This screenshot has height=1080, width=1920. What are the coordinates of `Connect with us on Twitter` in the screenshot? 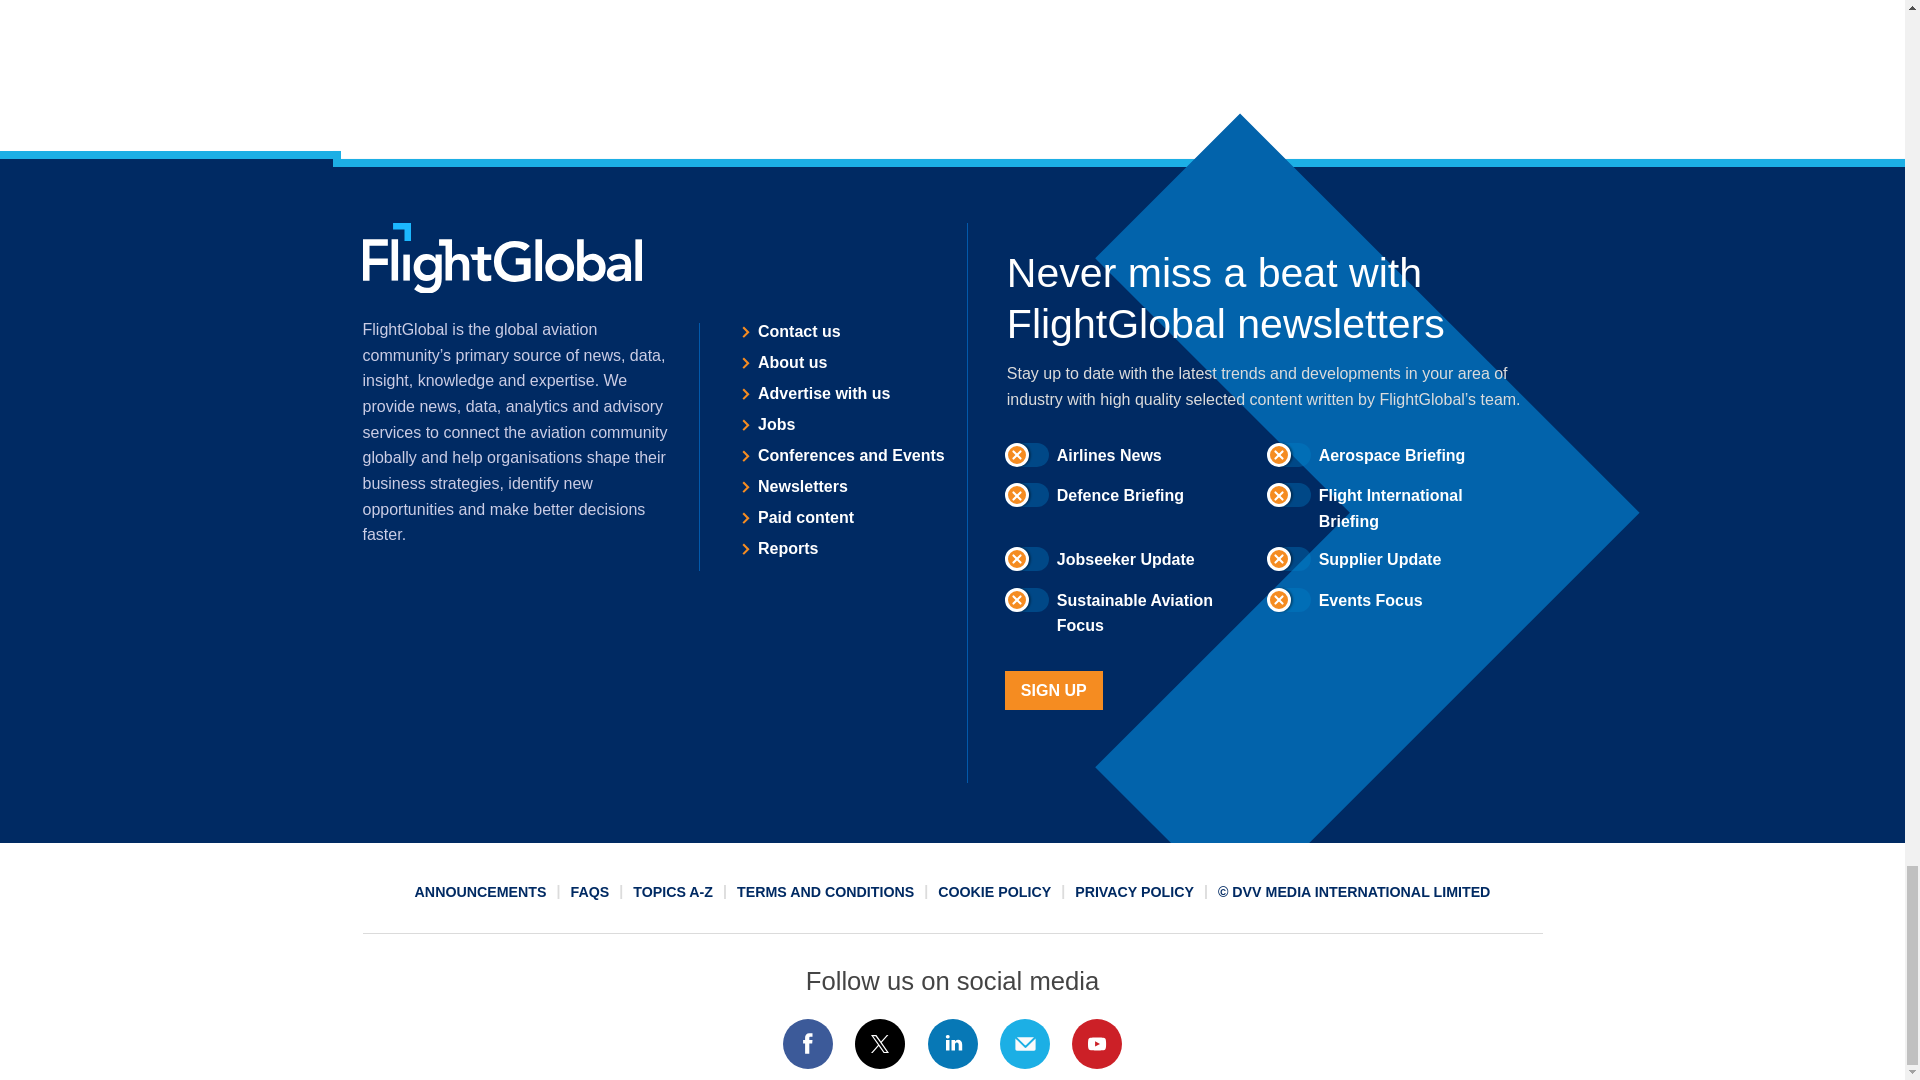 It's located at (880, 1044).